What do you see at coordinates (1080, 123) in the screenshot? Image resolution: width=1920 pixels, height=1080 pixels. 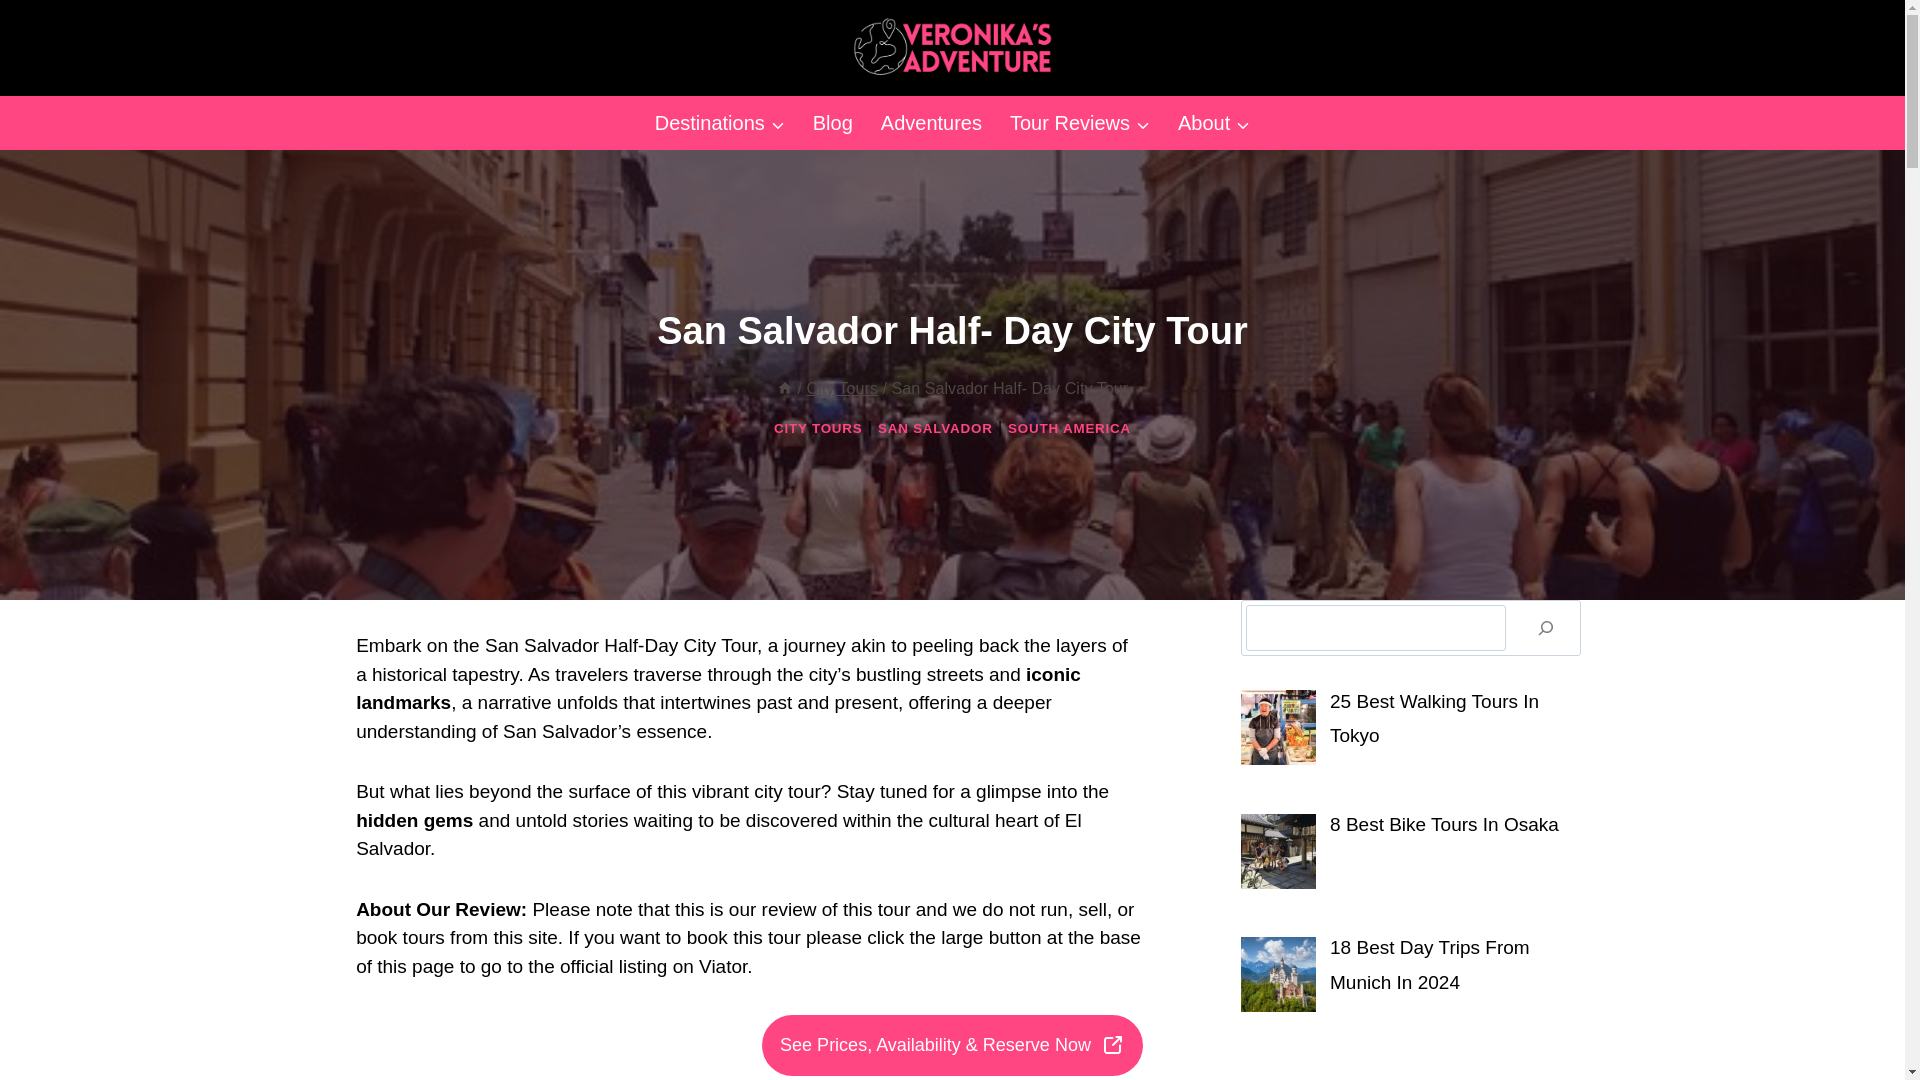 I see `Tour Reviews` at bounding box center [1080, 123].